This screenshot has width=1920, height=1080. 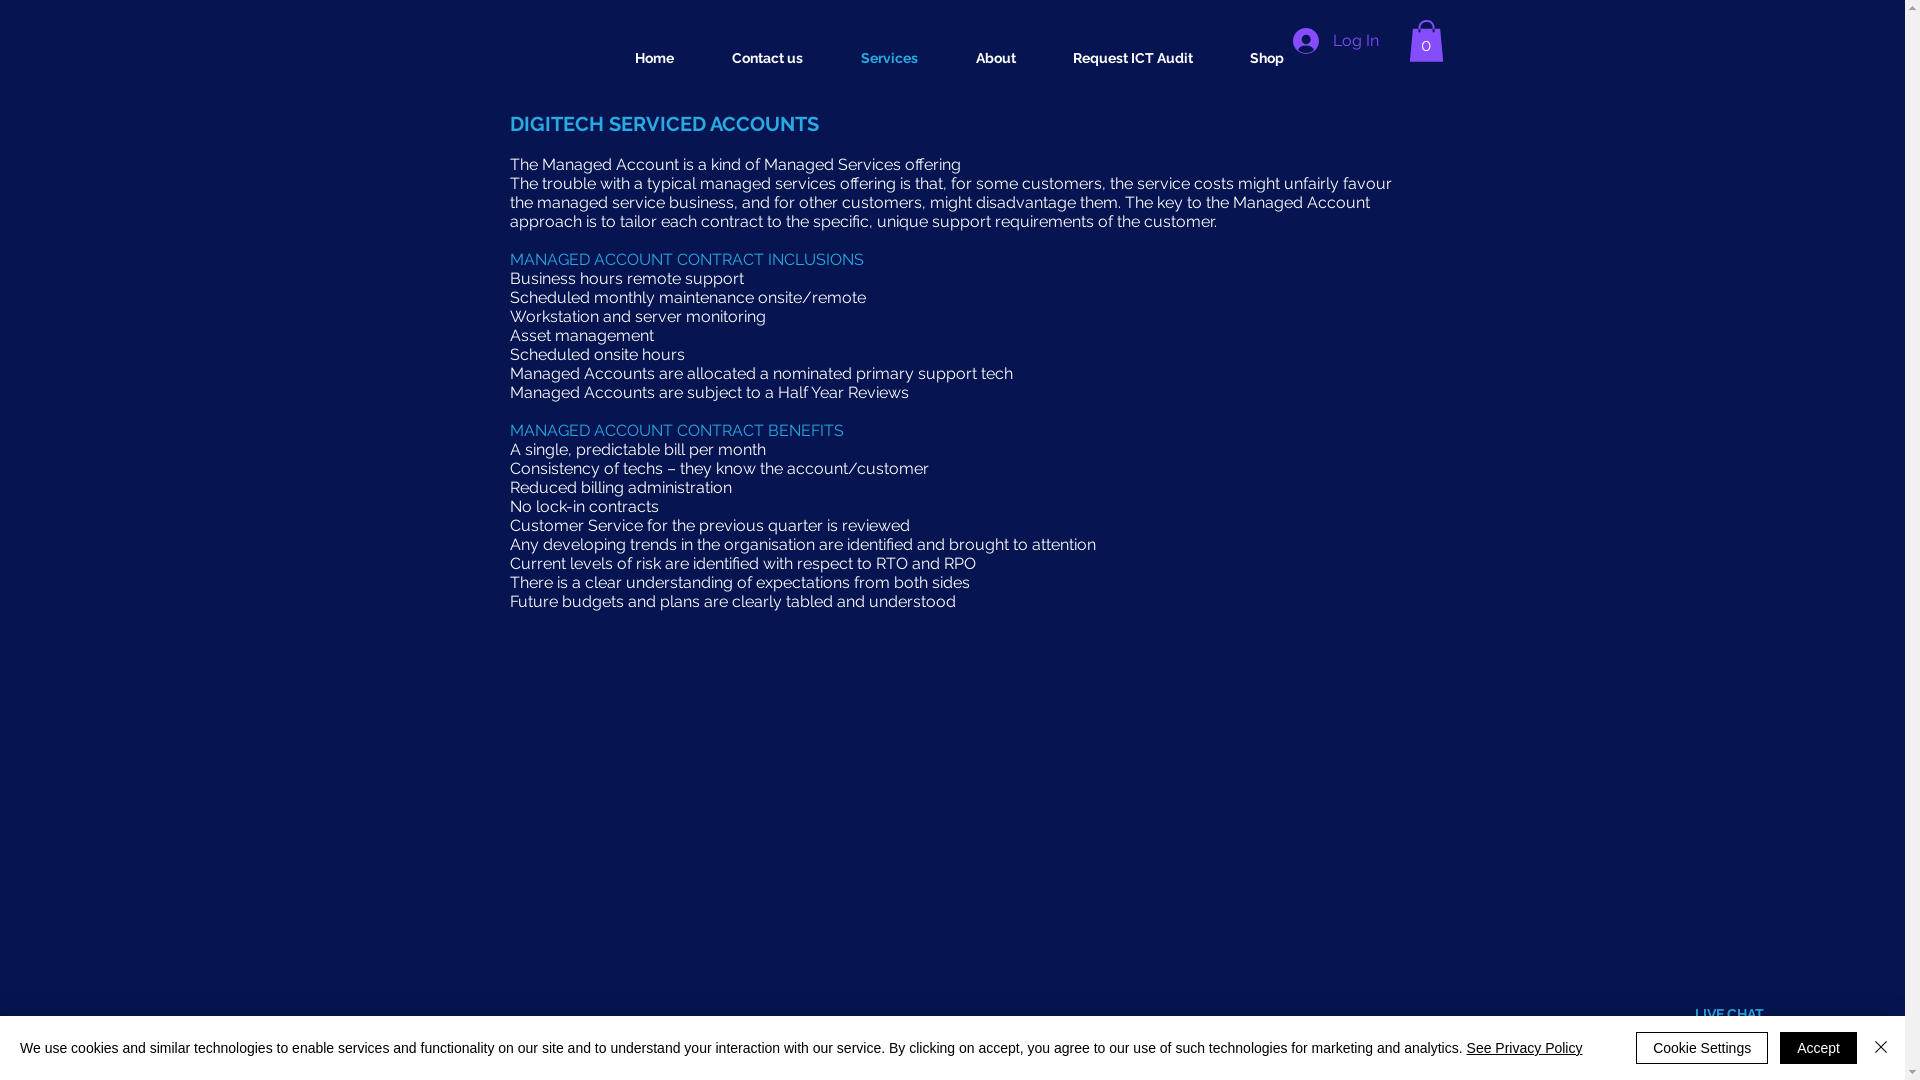 I want to click on Log In, so click(x=1335, y=41).